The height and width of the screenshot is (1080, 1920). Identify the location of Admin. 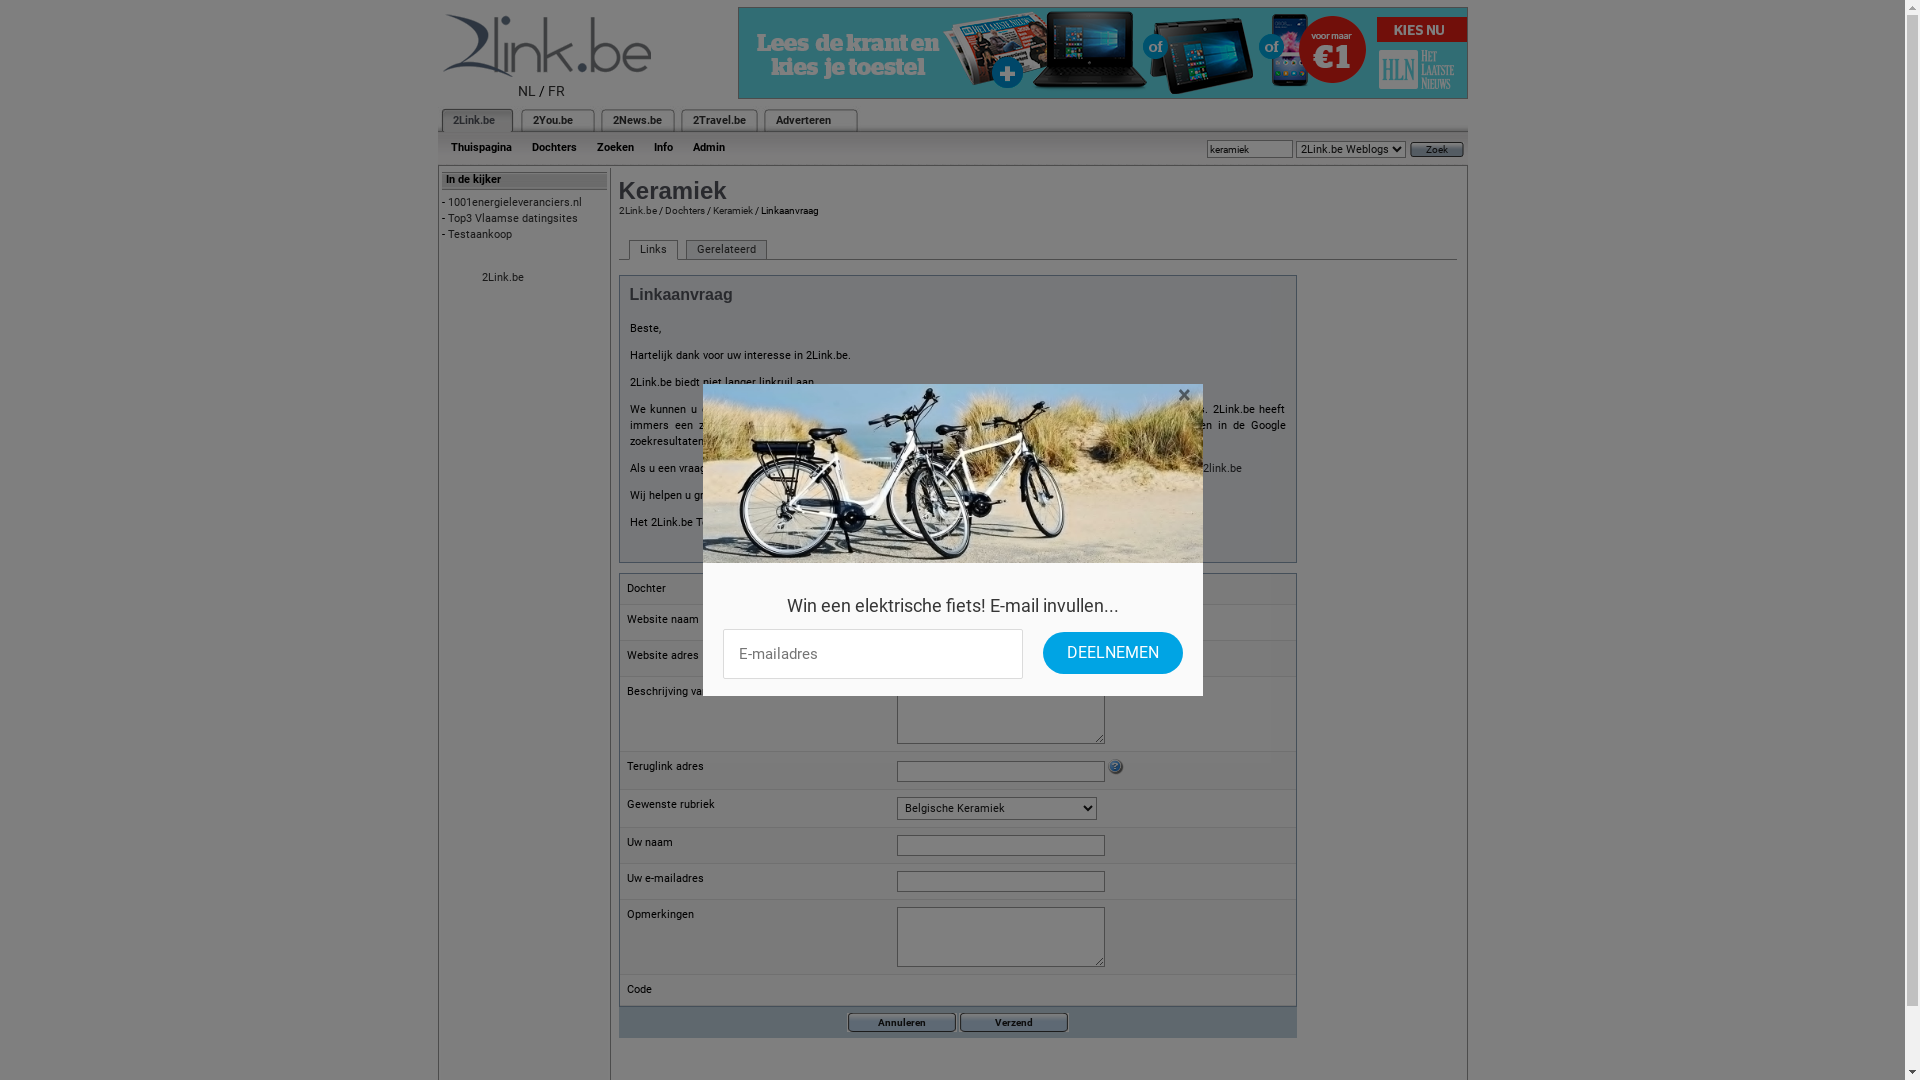
(708, 148).